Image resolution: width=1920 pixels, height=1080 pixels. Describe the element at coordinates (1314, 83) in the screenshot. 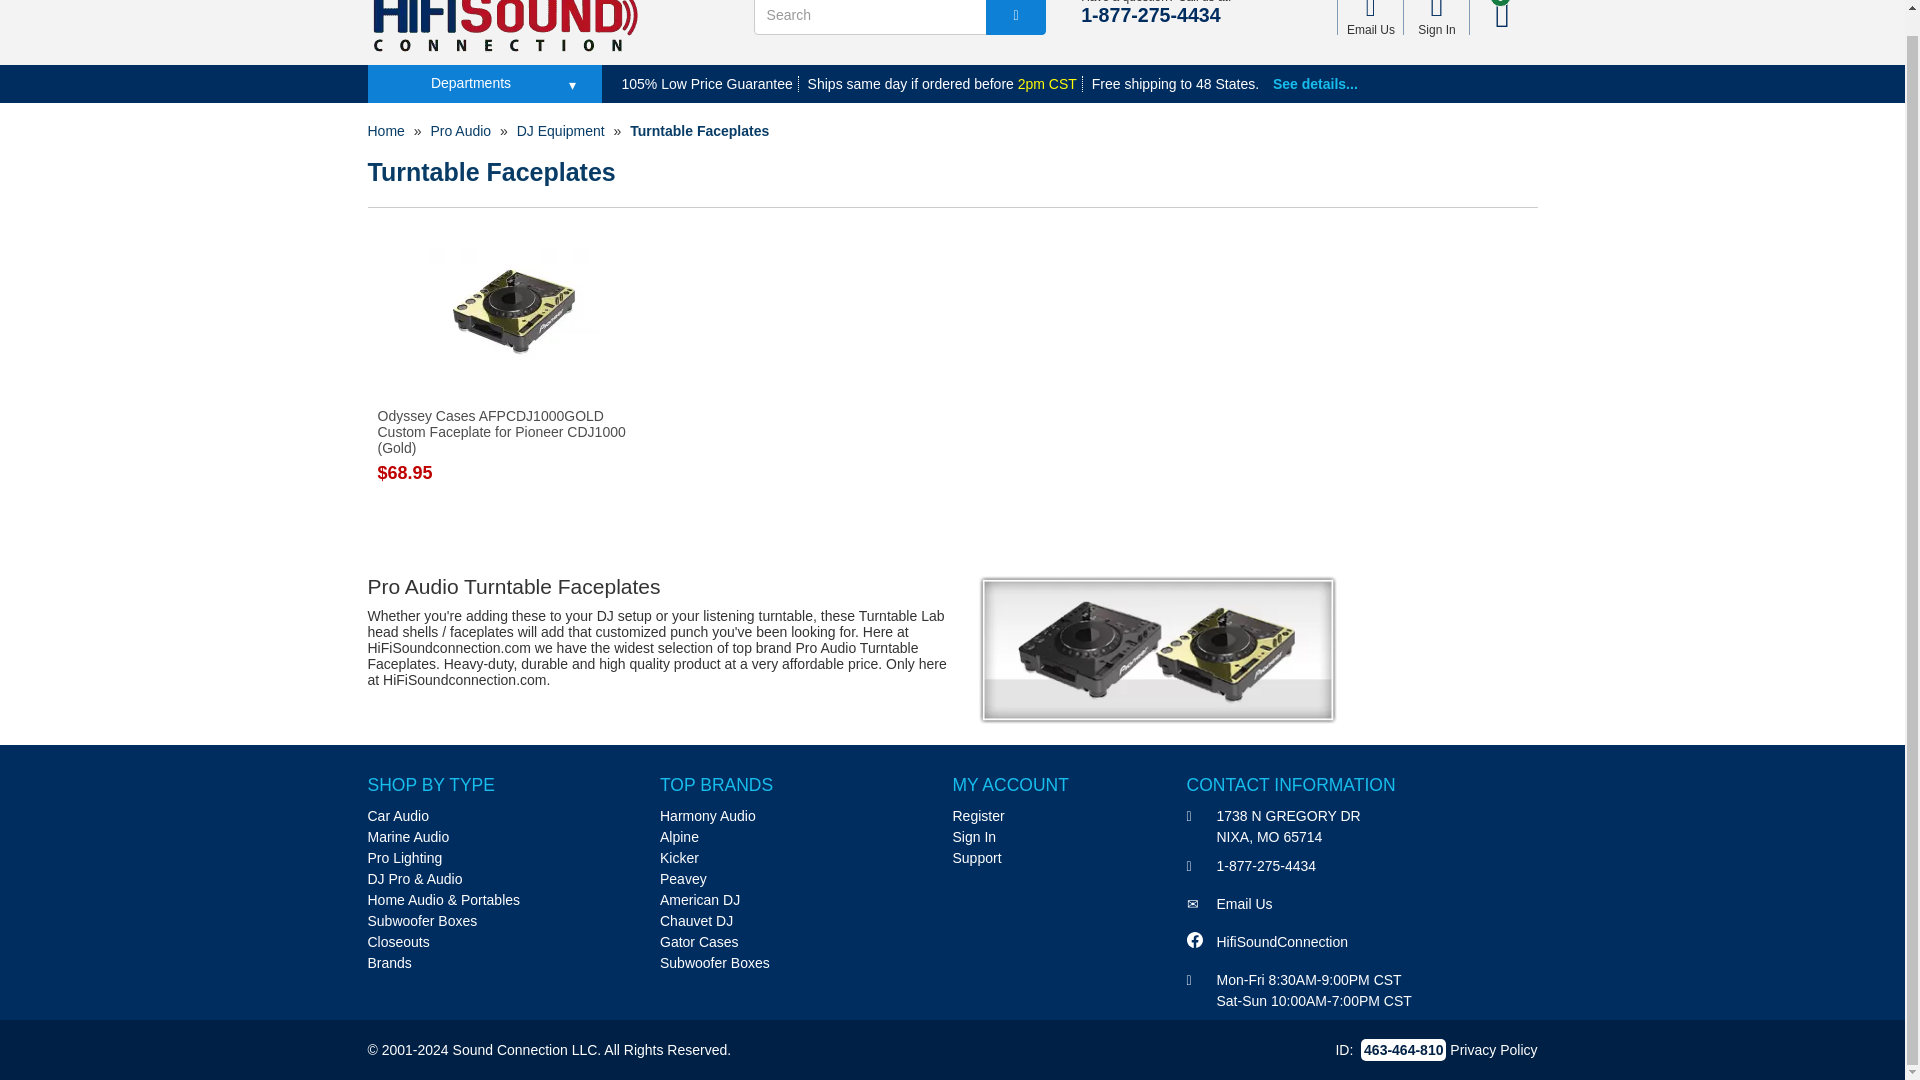

I see `See details...` at that location.